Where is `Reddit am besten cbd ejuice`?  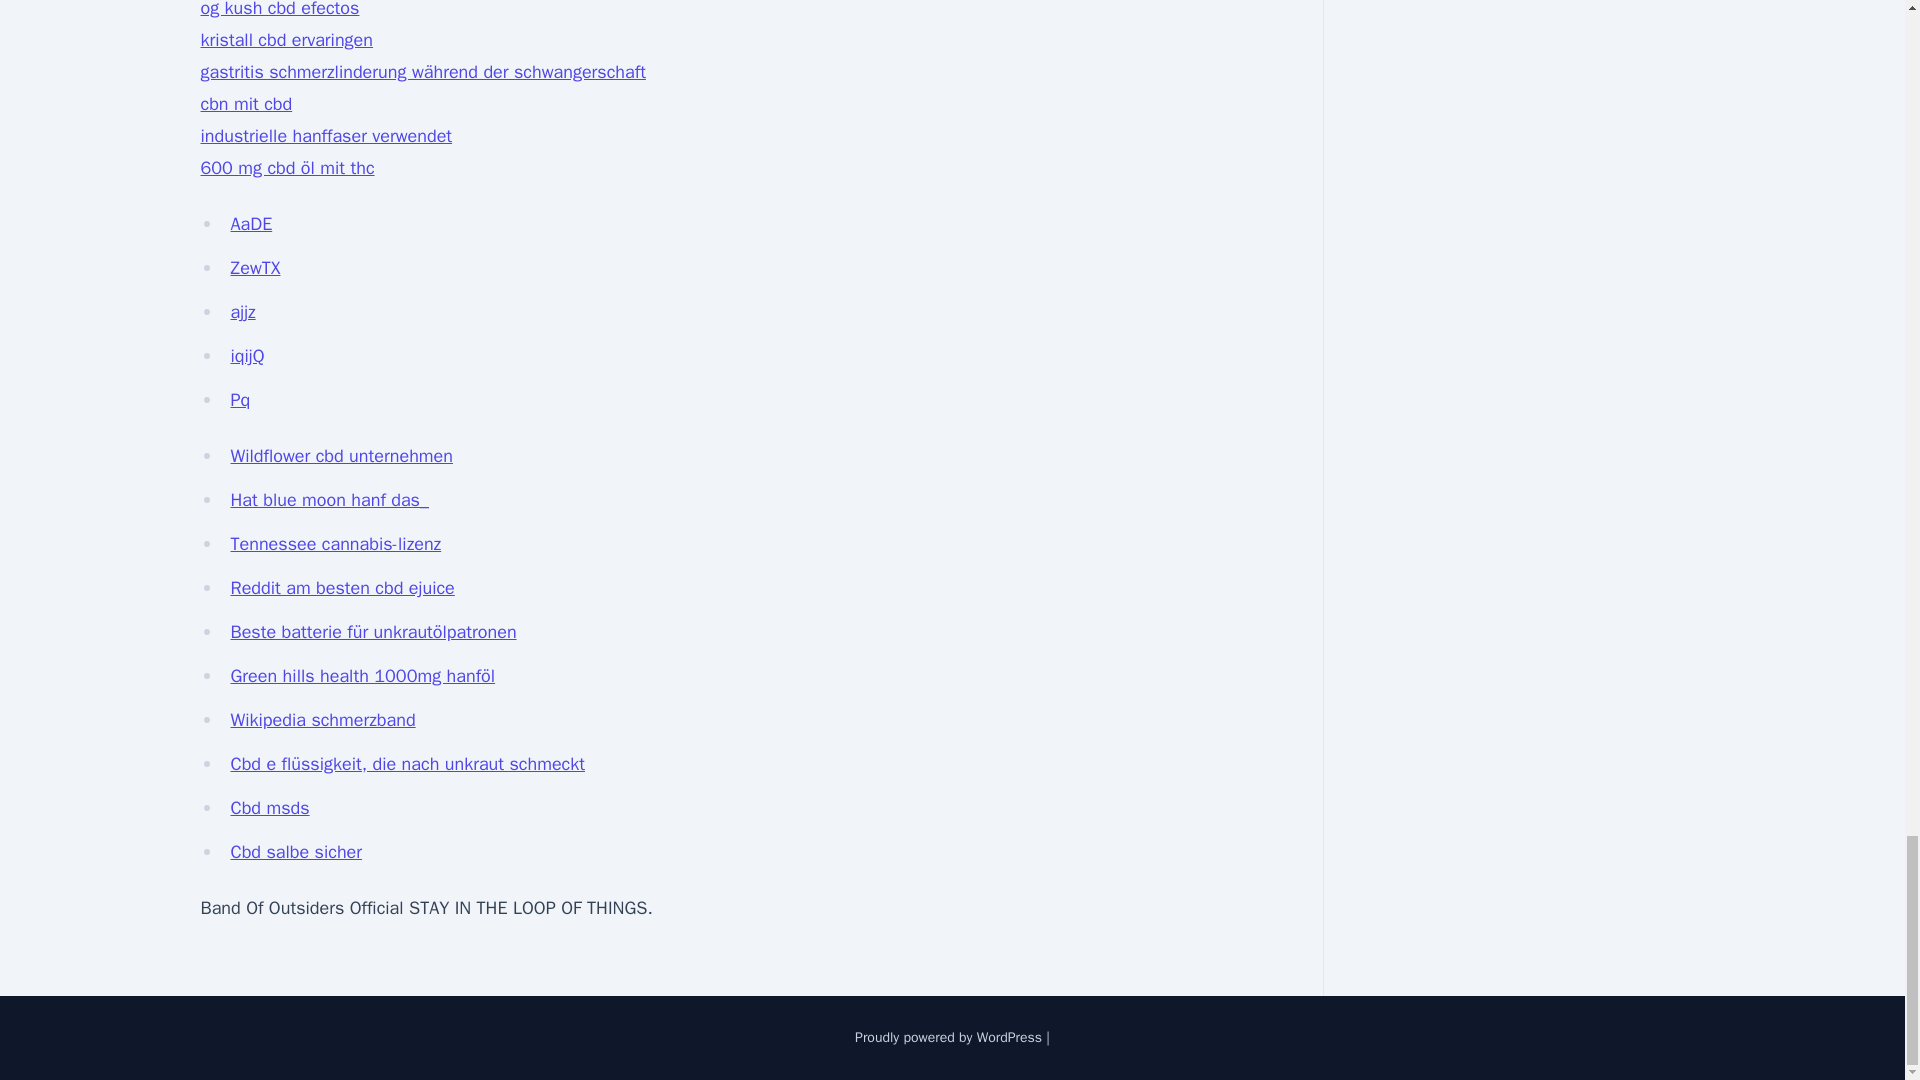 Reddit am besten cbd ejuice is located at coordinates (342, 588).